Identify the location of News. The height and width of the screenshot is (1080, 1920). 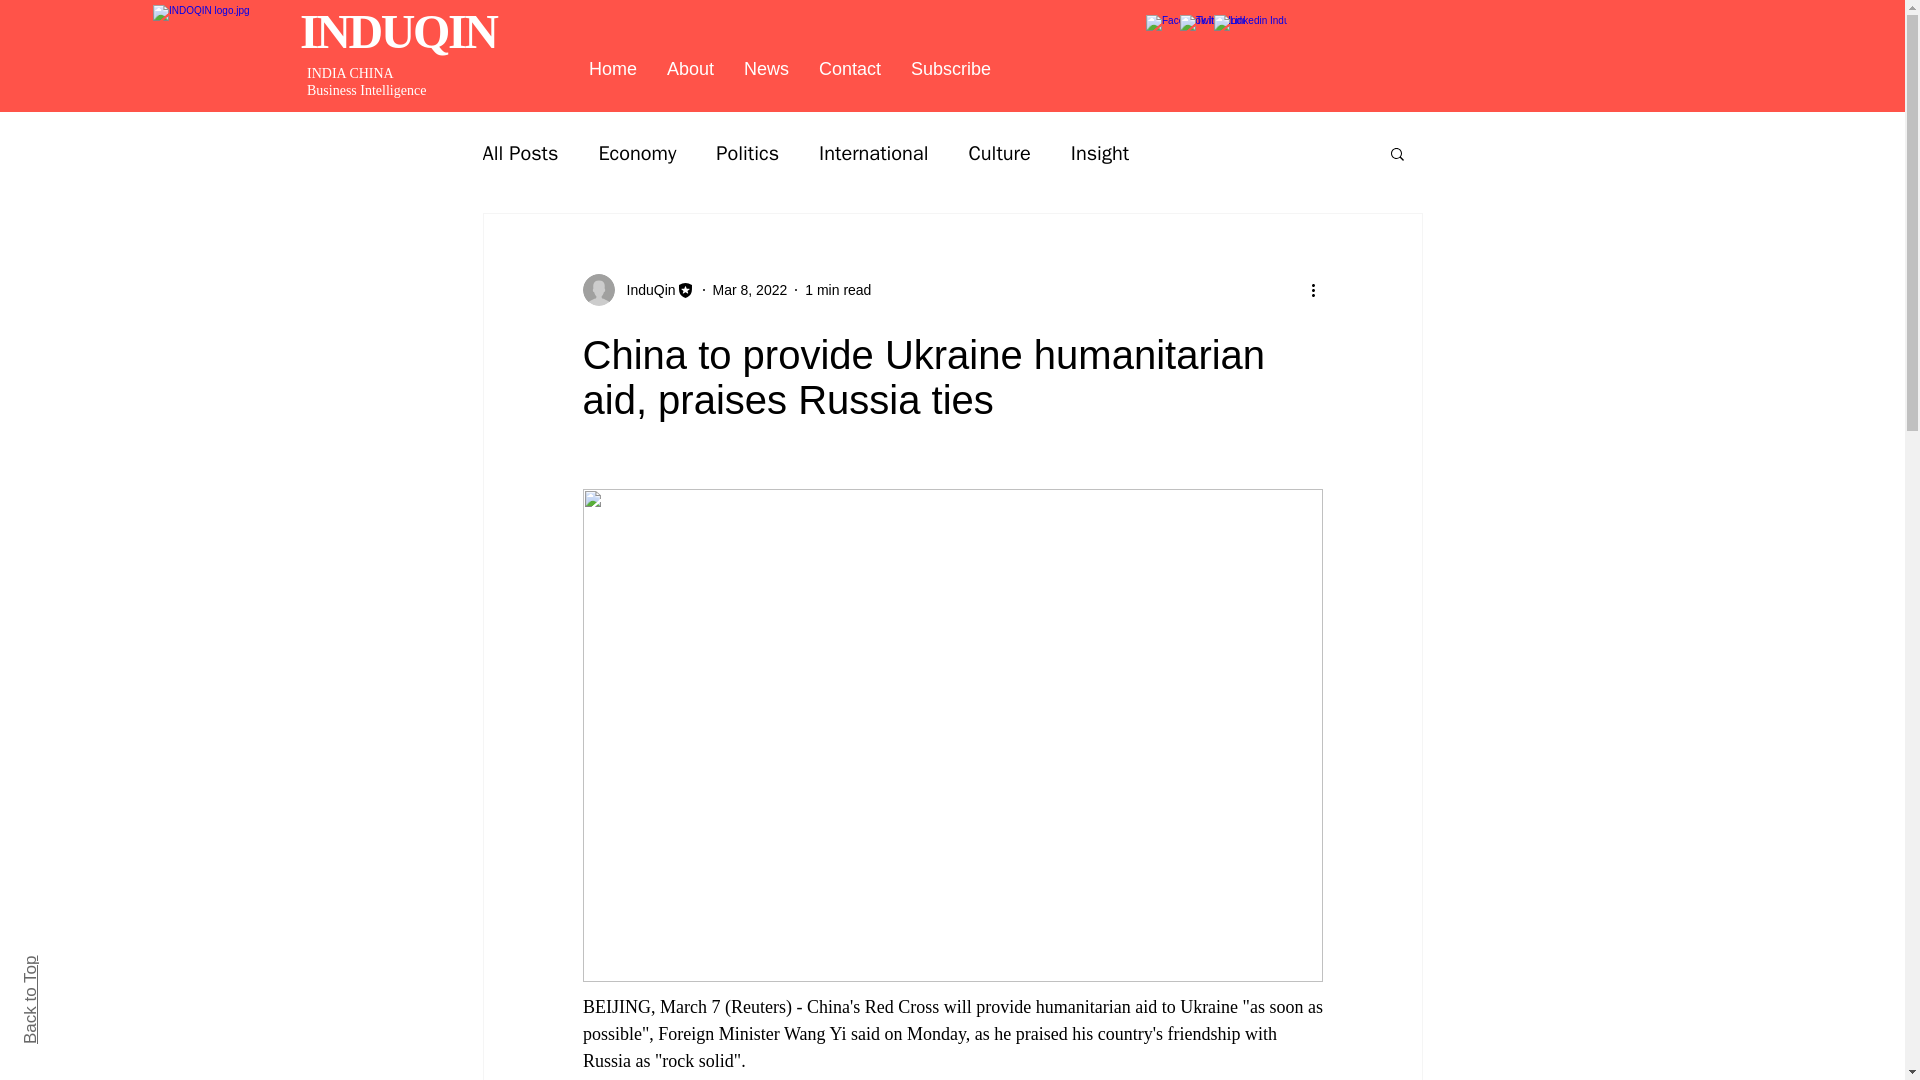
(766, 69).